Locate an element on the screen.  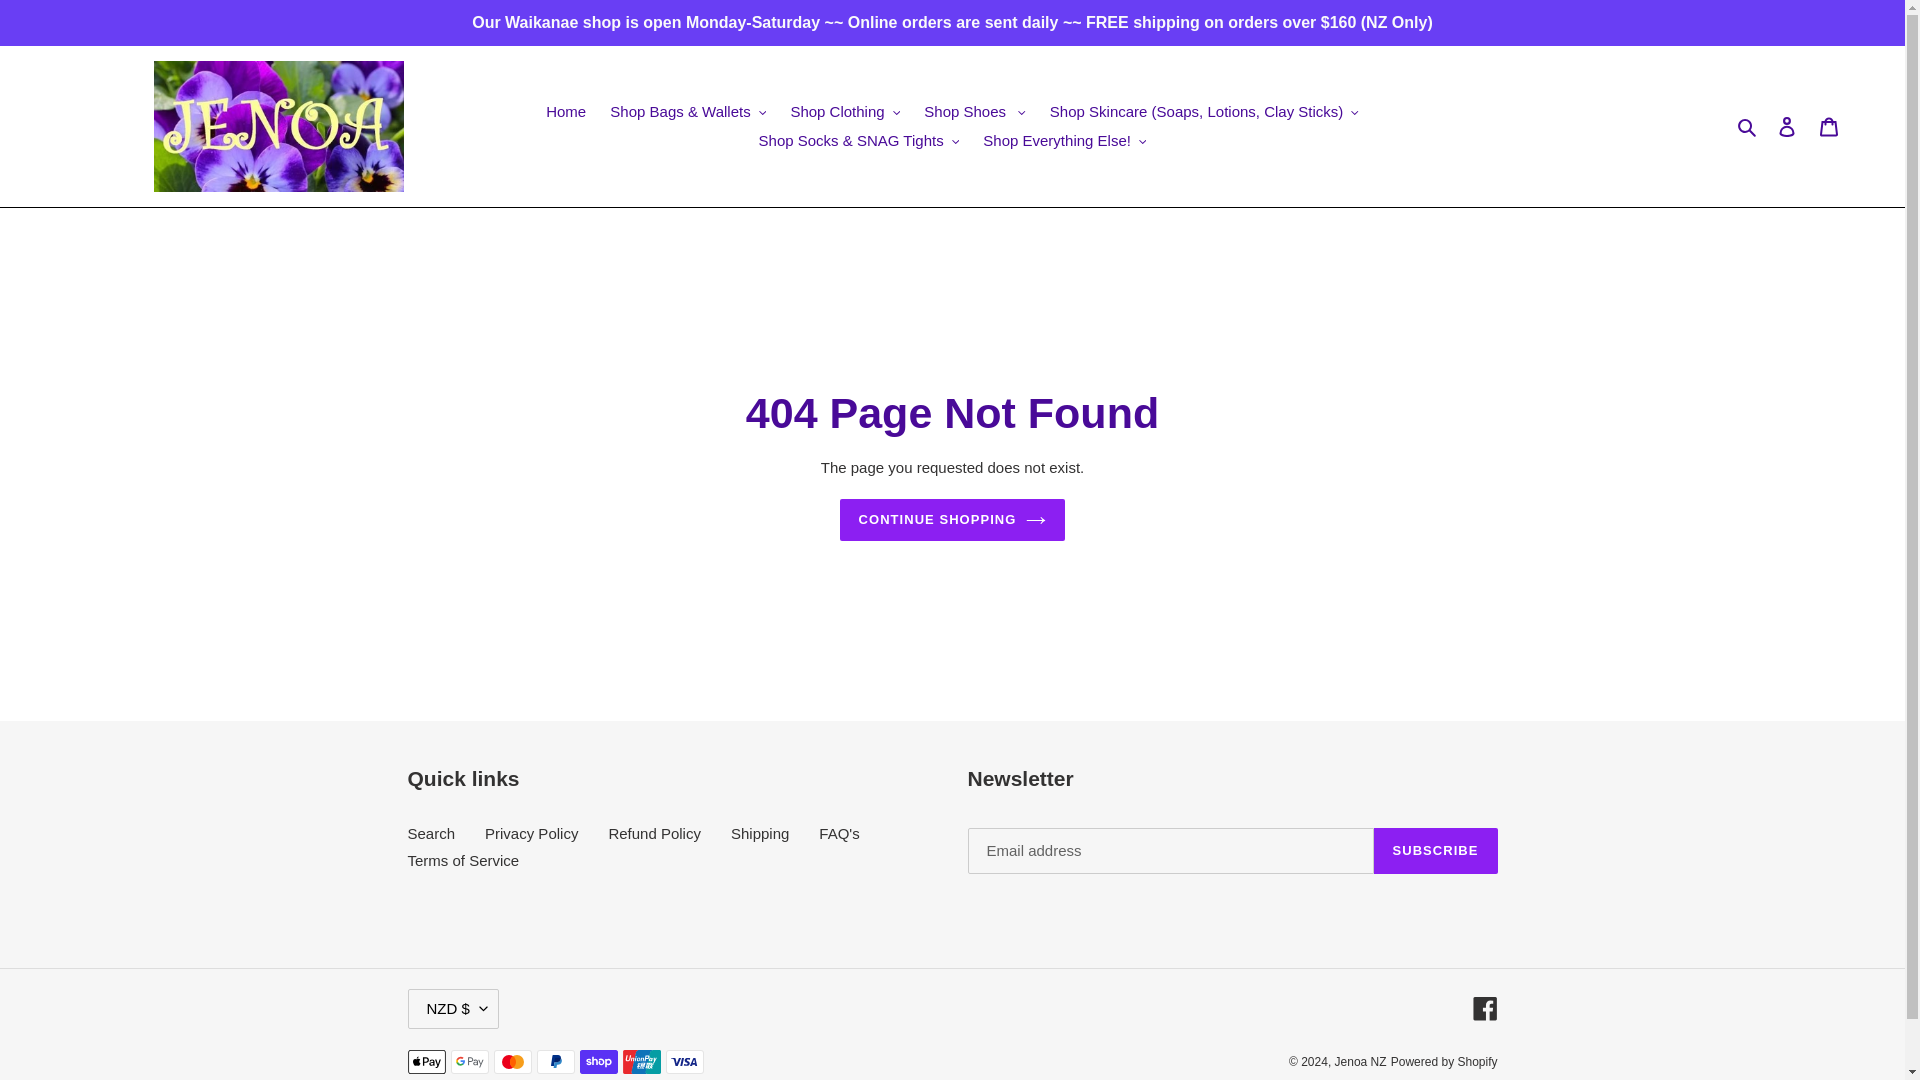
Shop Clothing is located at coordinates (844, 112).